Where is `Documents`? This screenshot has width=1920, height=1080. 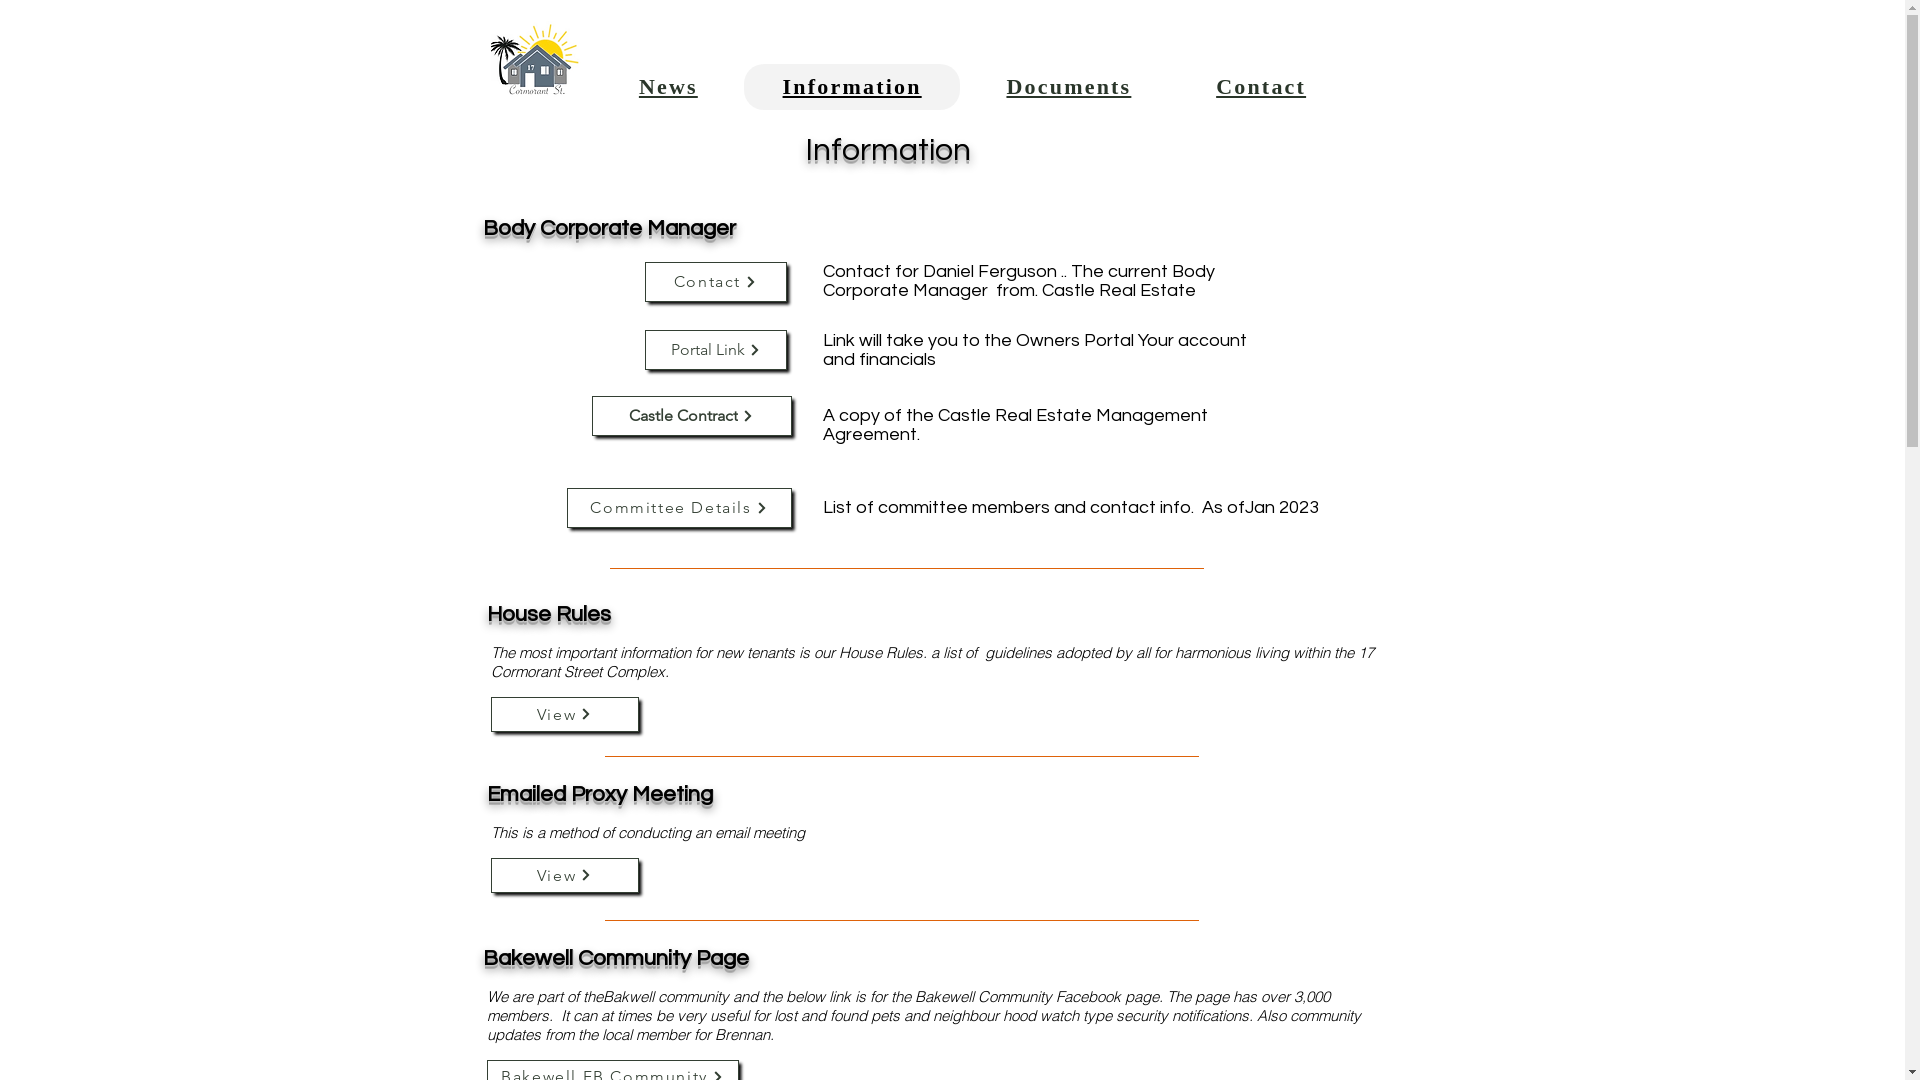
Documents is located at coordinates (1069, 87).